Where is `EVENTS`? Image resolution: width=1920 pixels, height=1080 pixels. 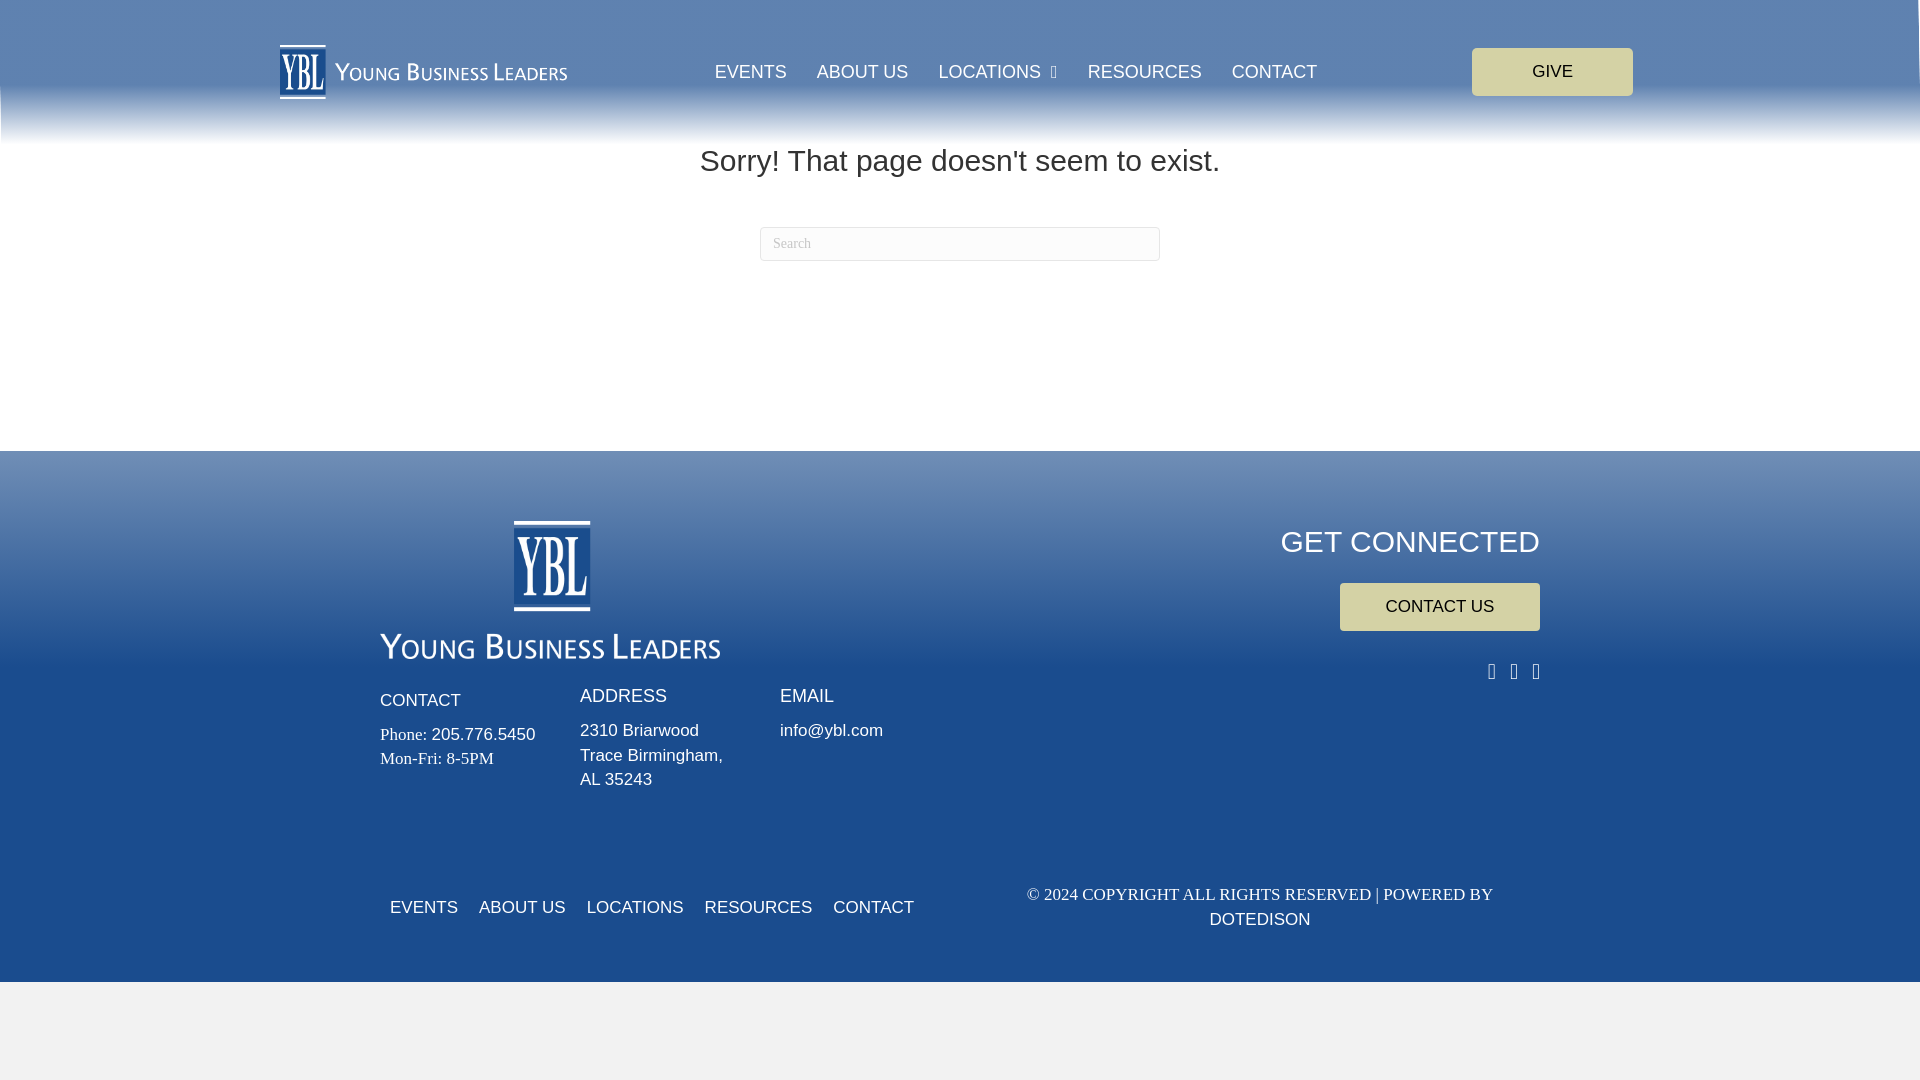
EVENTS is located at coordinates (750, 71).